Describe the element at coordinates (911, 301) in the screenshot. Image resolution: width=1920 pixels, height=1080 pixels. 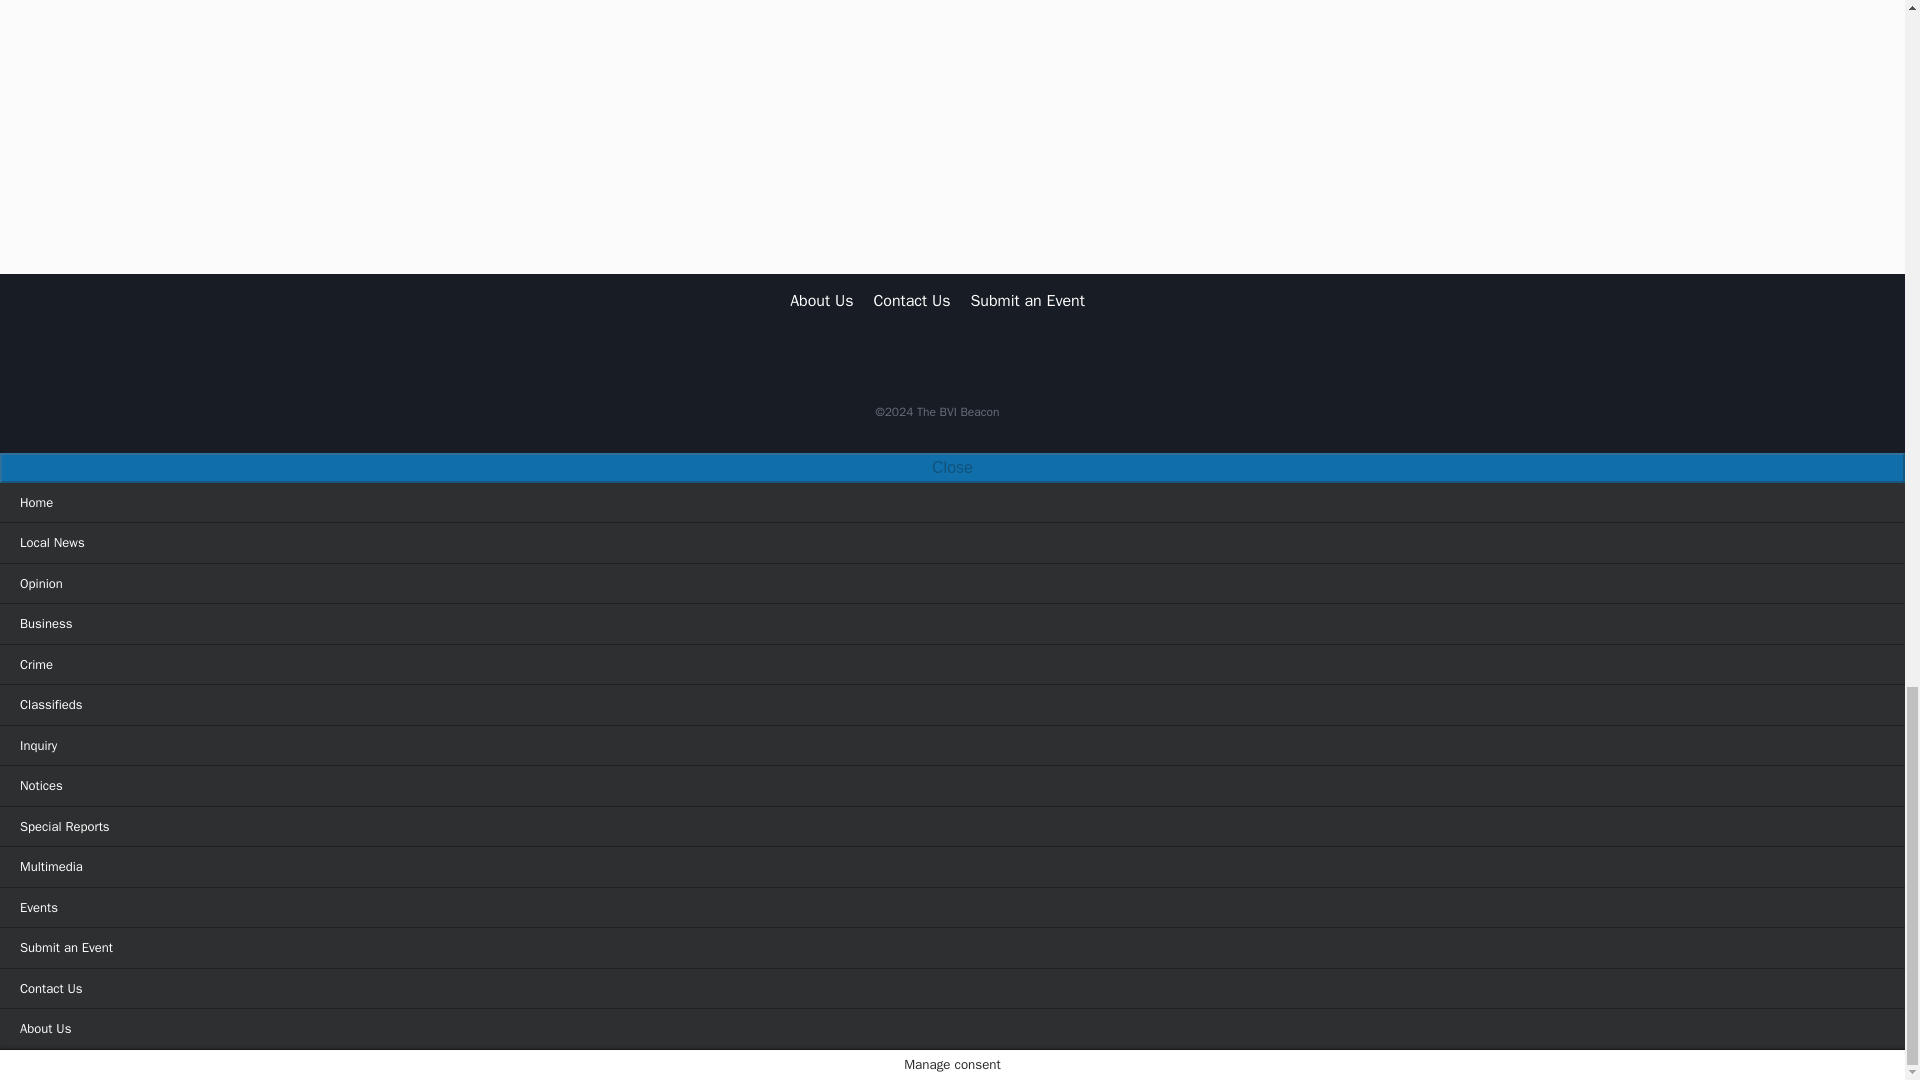
I see `Contact Us` at that location.